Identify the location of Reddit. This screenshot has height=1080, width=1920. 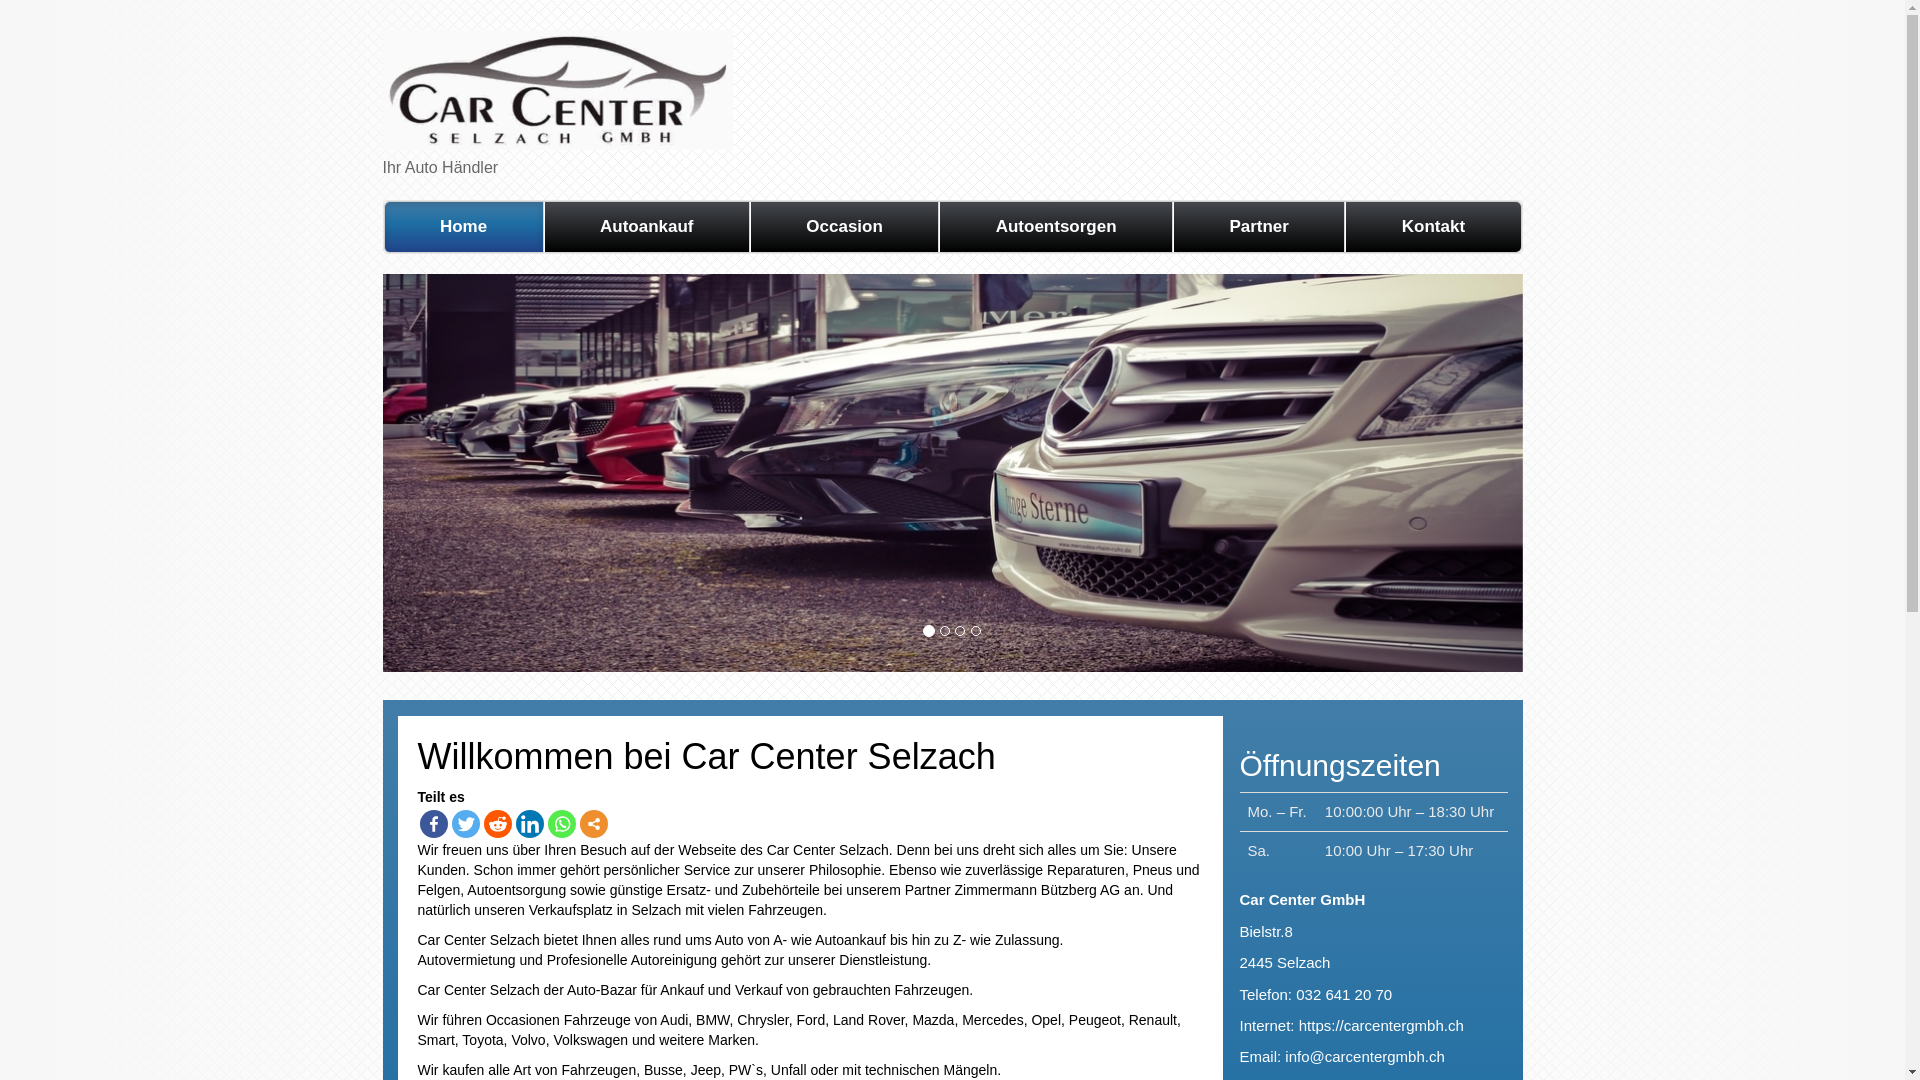
(498, 824).